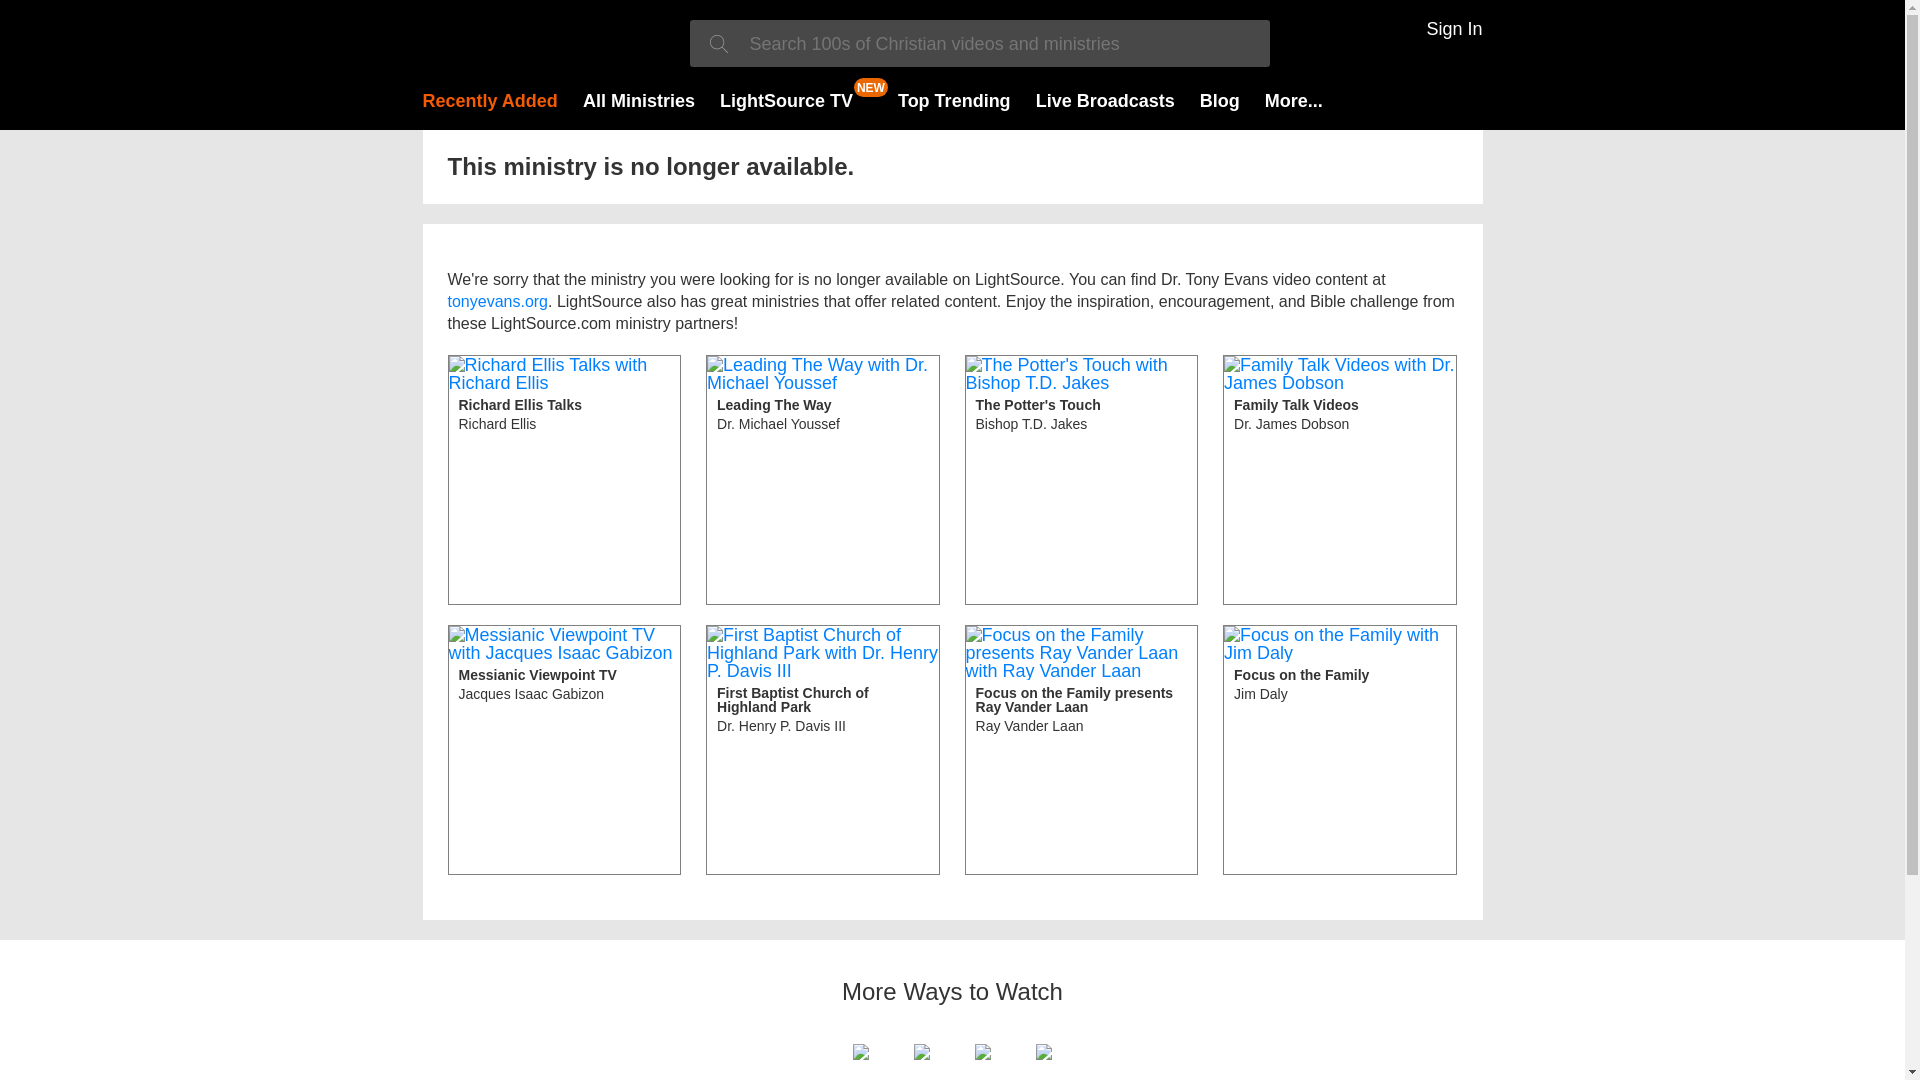 The height and width of the screenshot is (1080, 1920). Describe the element at coordinates (786, 100) in the screenshot. I see `More...` at that location.